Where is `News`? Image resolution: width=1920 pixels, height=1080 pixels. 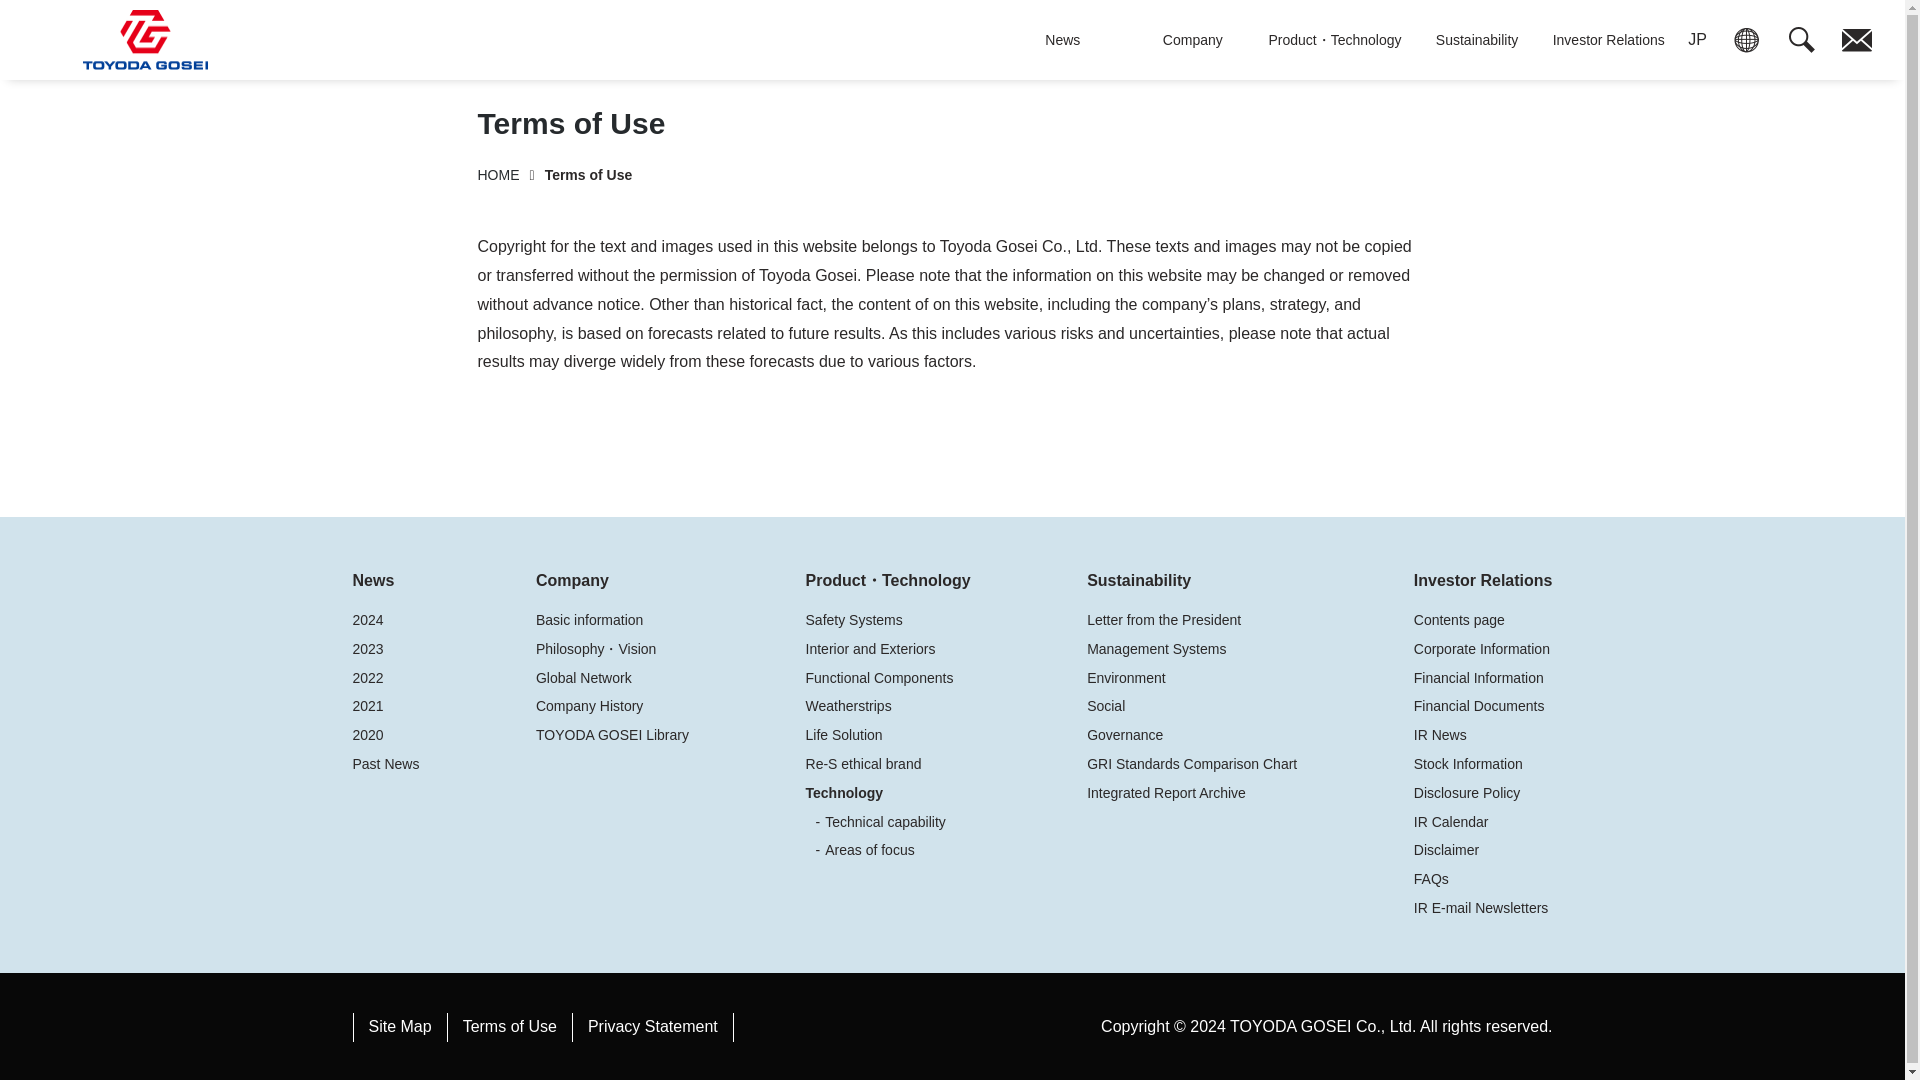 News is located at coordinates (1062, 40).